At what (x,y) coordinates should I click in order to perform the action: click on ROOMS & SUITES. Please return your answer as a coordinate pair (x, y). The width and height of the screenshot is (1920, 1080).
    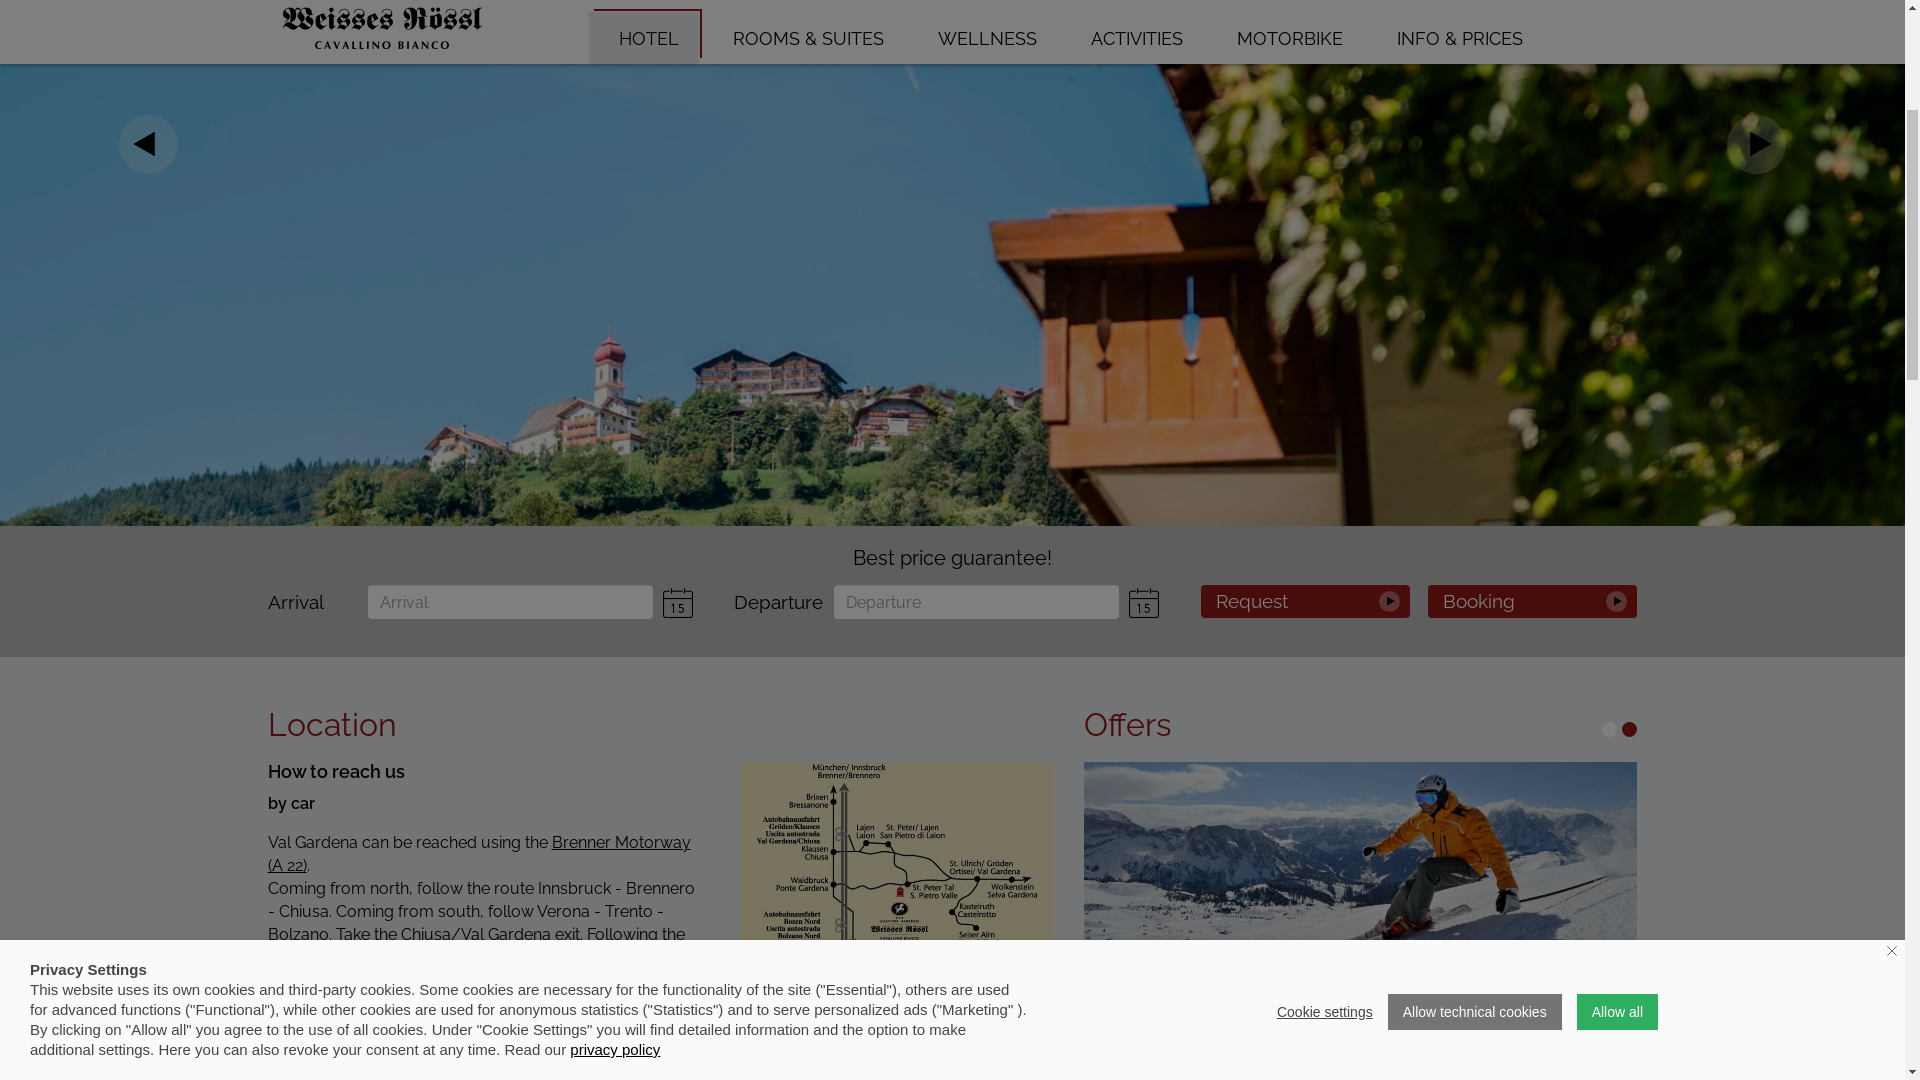
    Looking at the image, I should click on (804, 418).